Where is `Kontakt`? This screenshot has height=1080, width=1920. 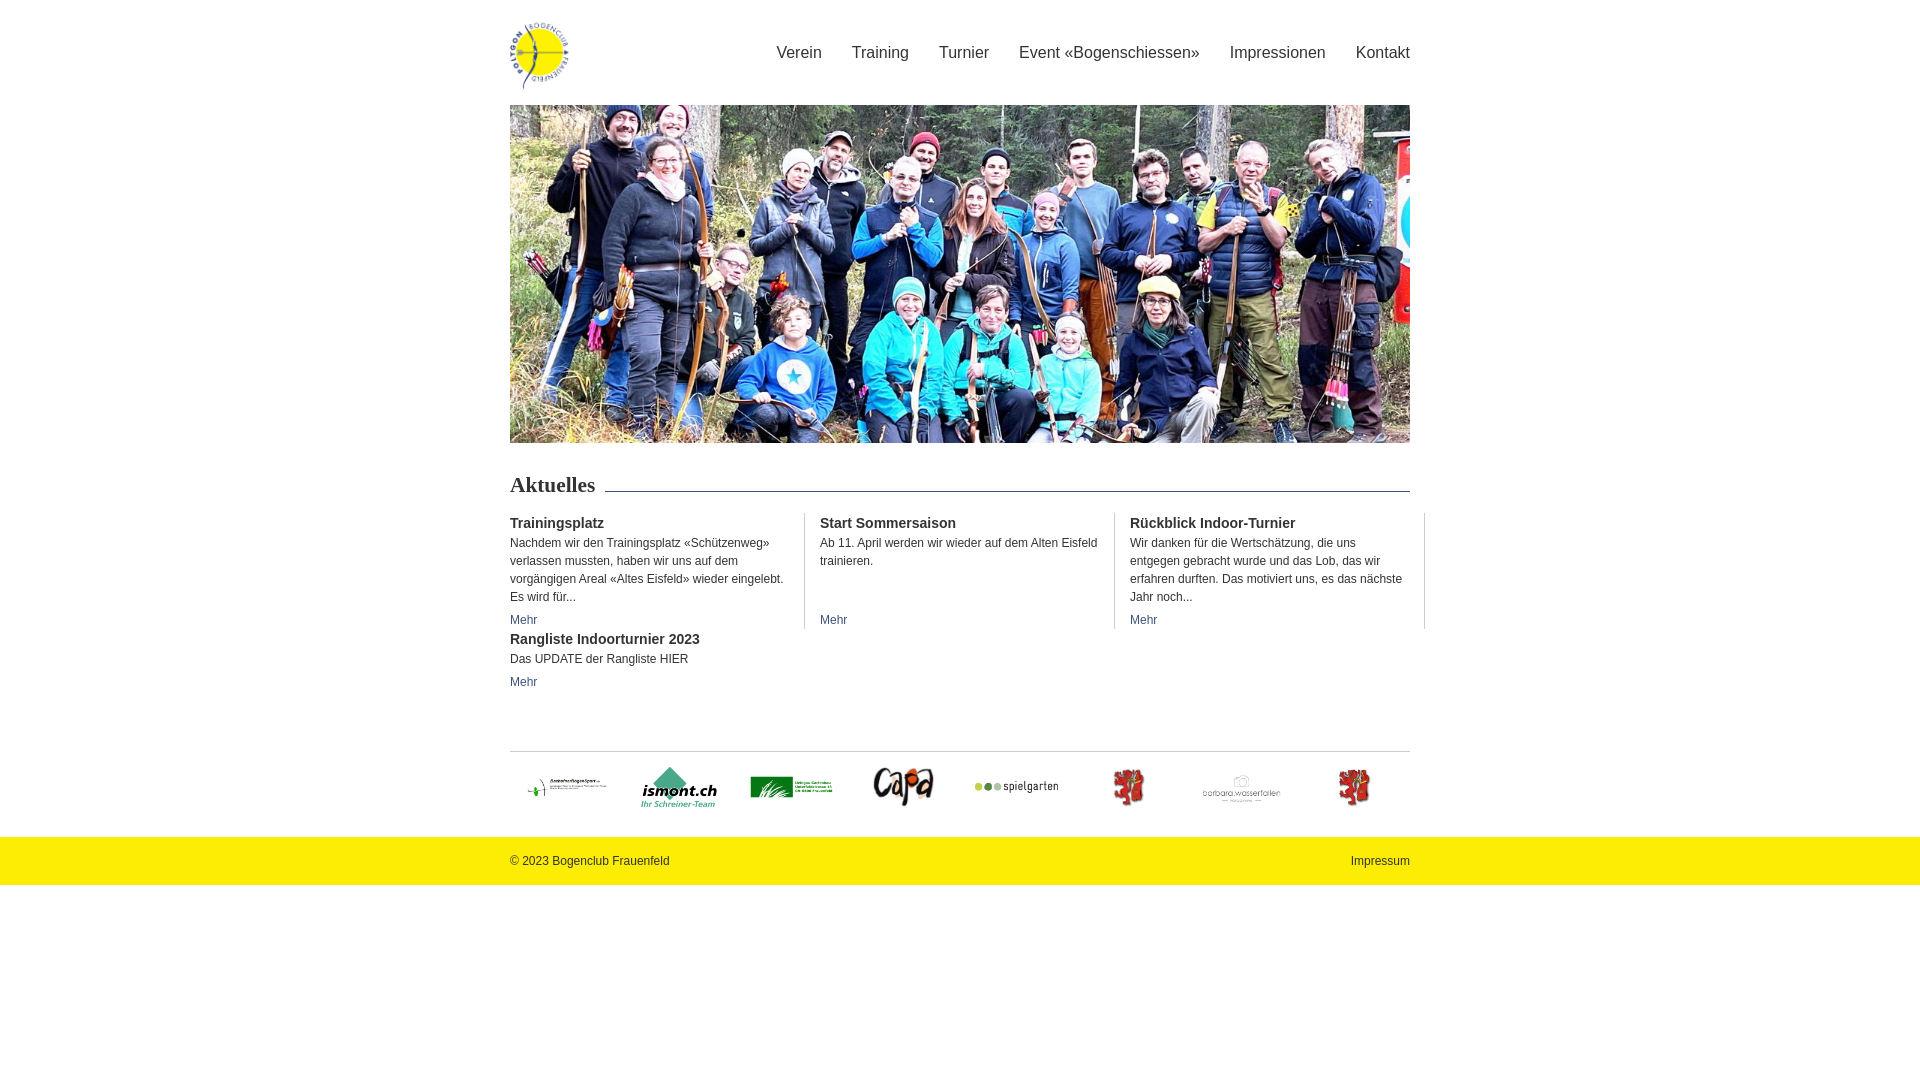
Kontakt is located at coordinates (1383, 52).